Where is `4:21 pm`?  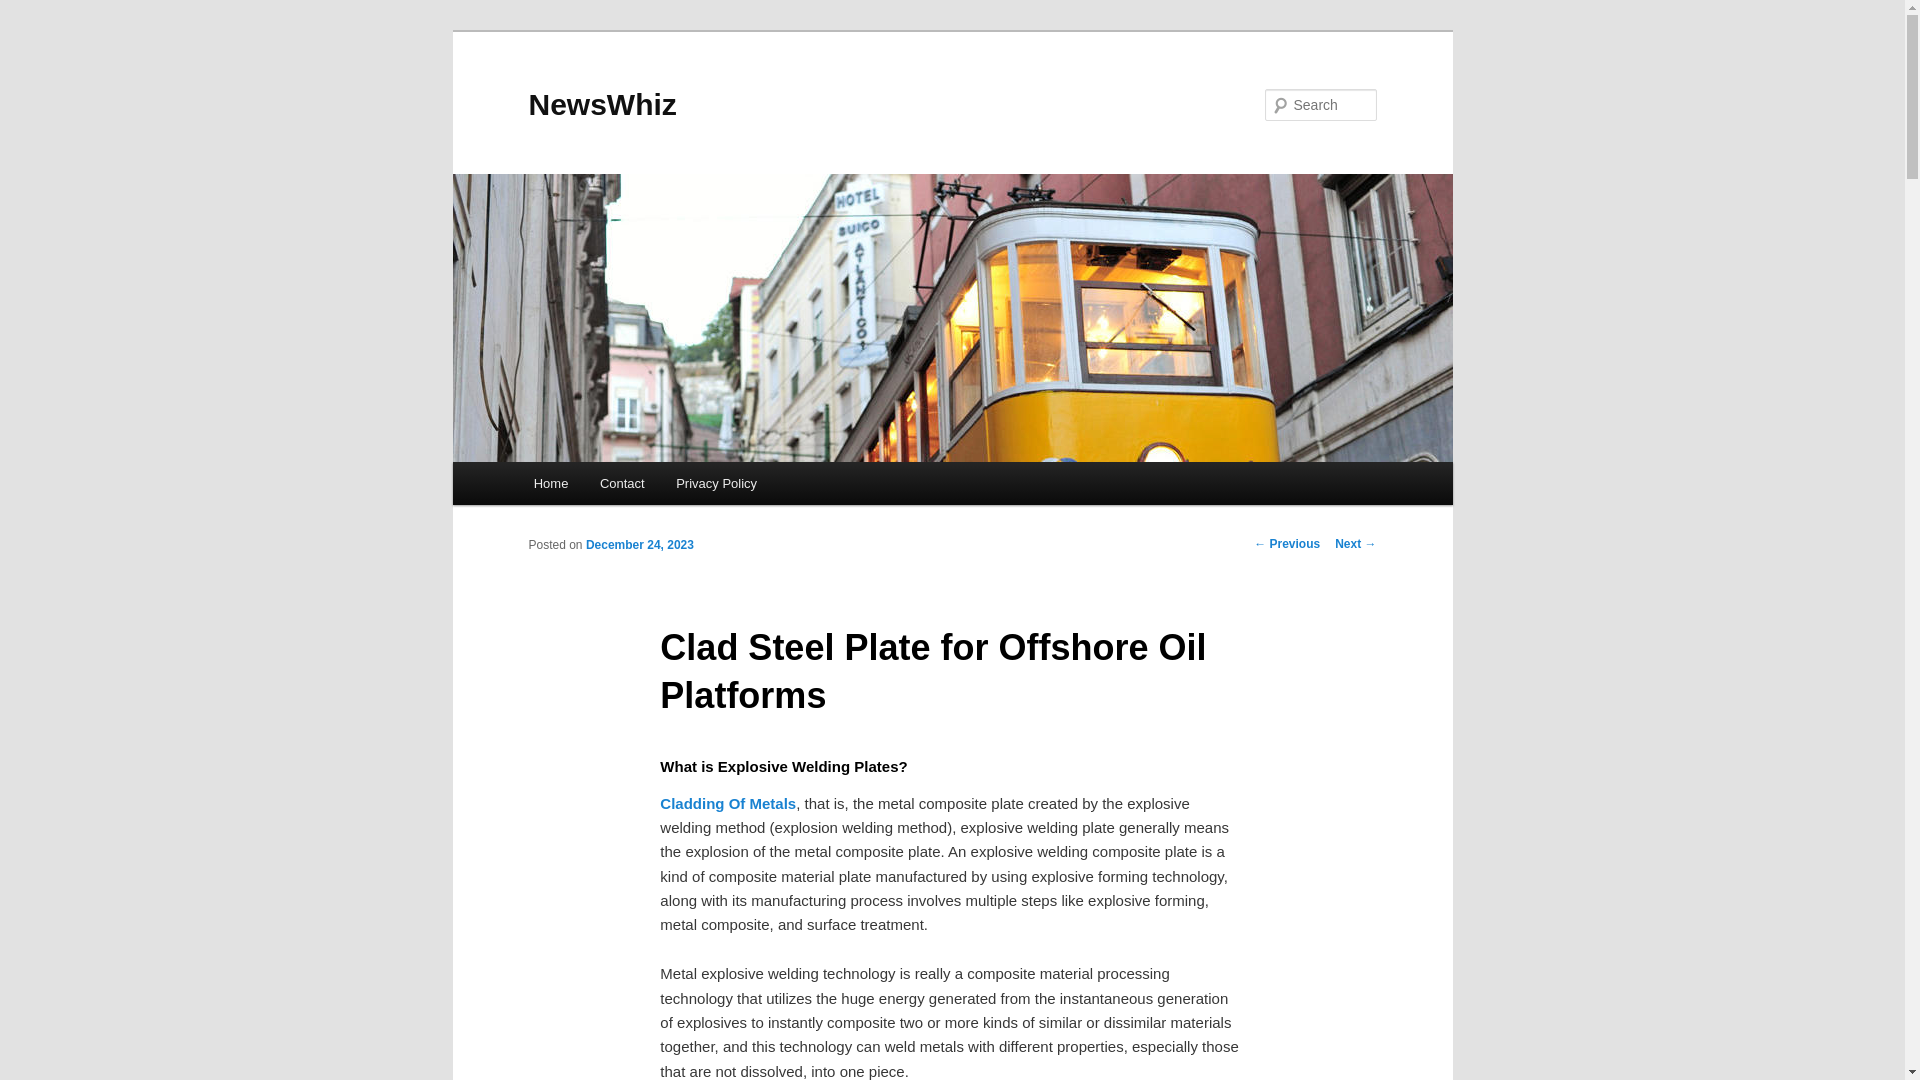
4:21 pm is located at coordinates (639, 544).